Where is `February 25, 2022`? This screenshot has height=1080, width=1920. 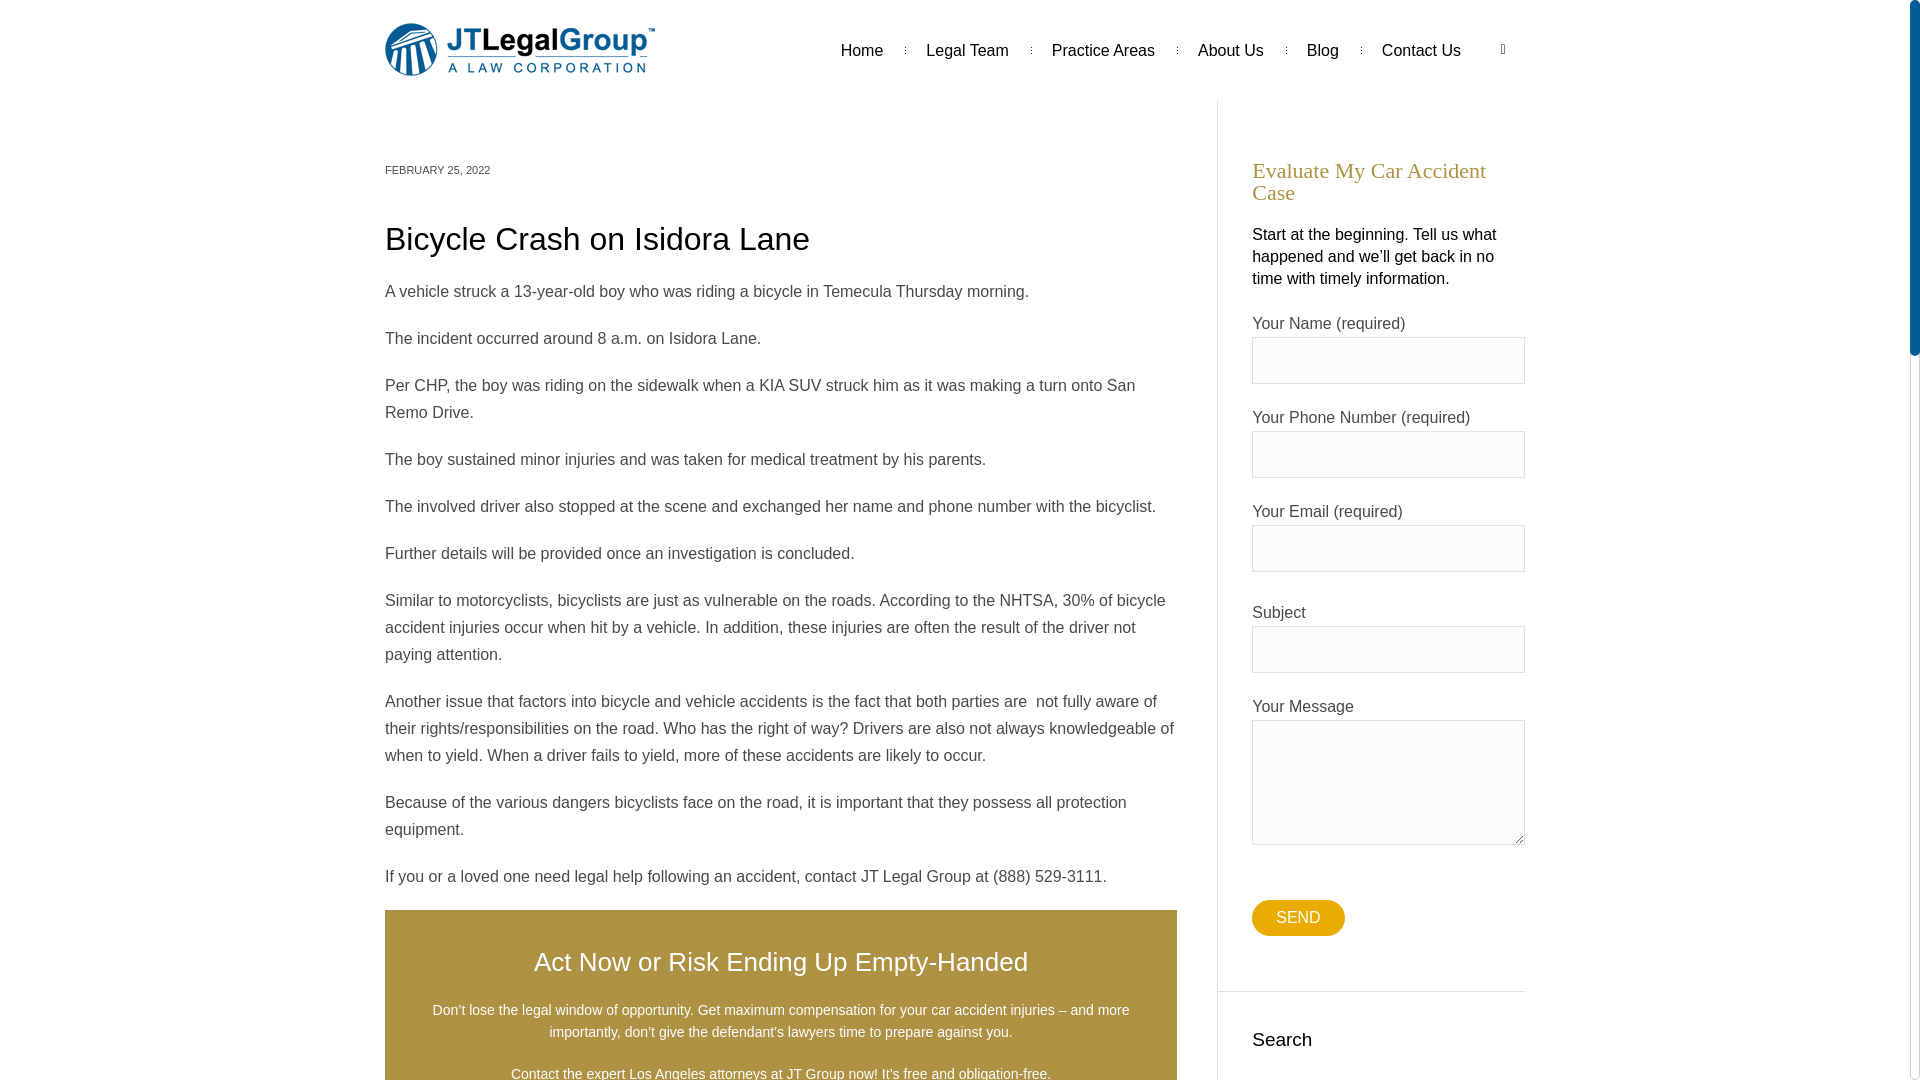
February 25, 2022 is located at coordinates (437, 170).